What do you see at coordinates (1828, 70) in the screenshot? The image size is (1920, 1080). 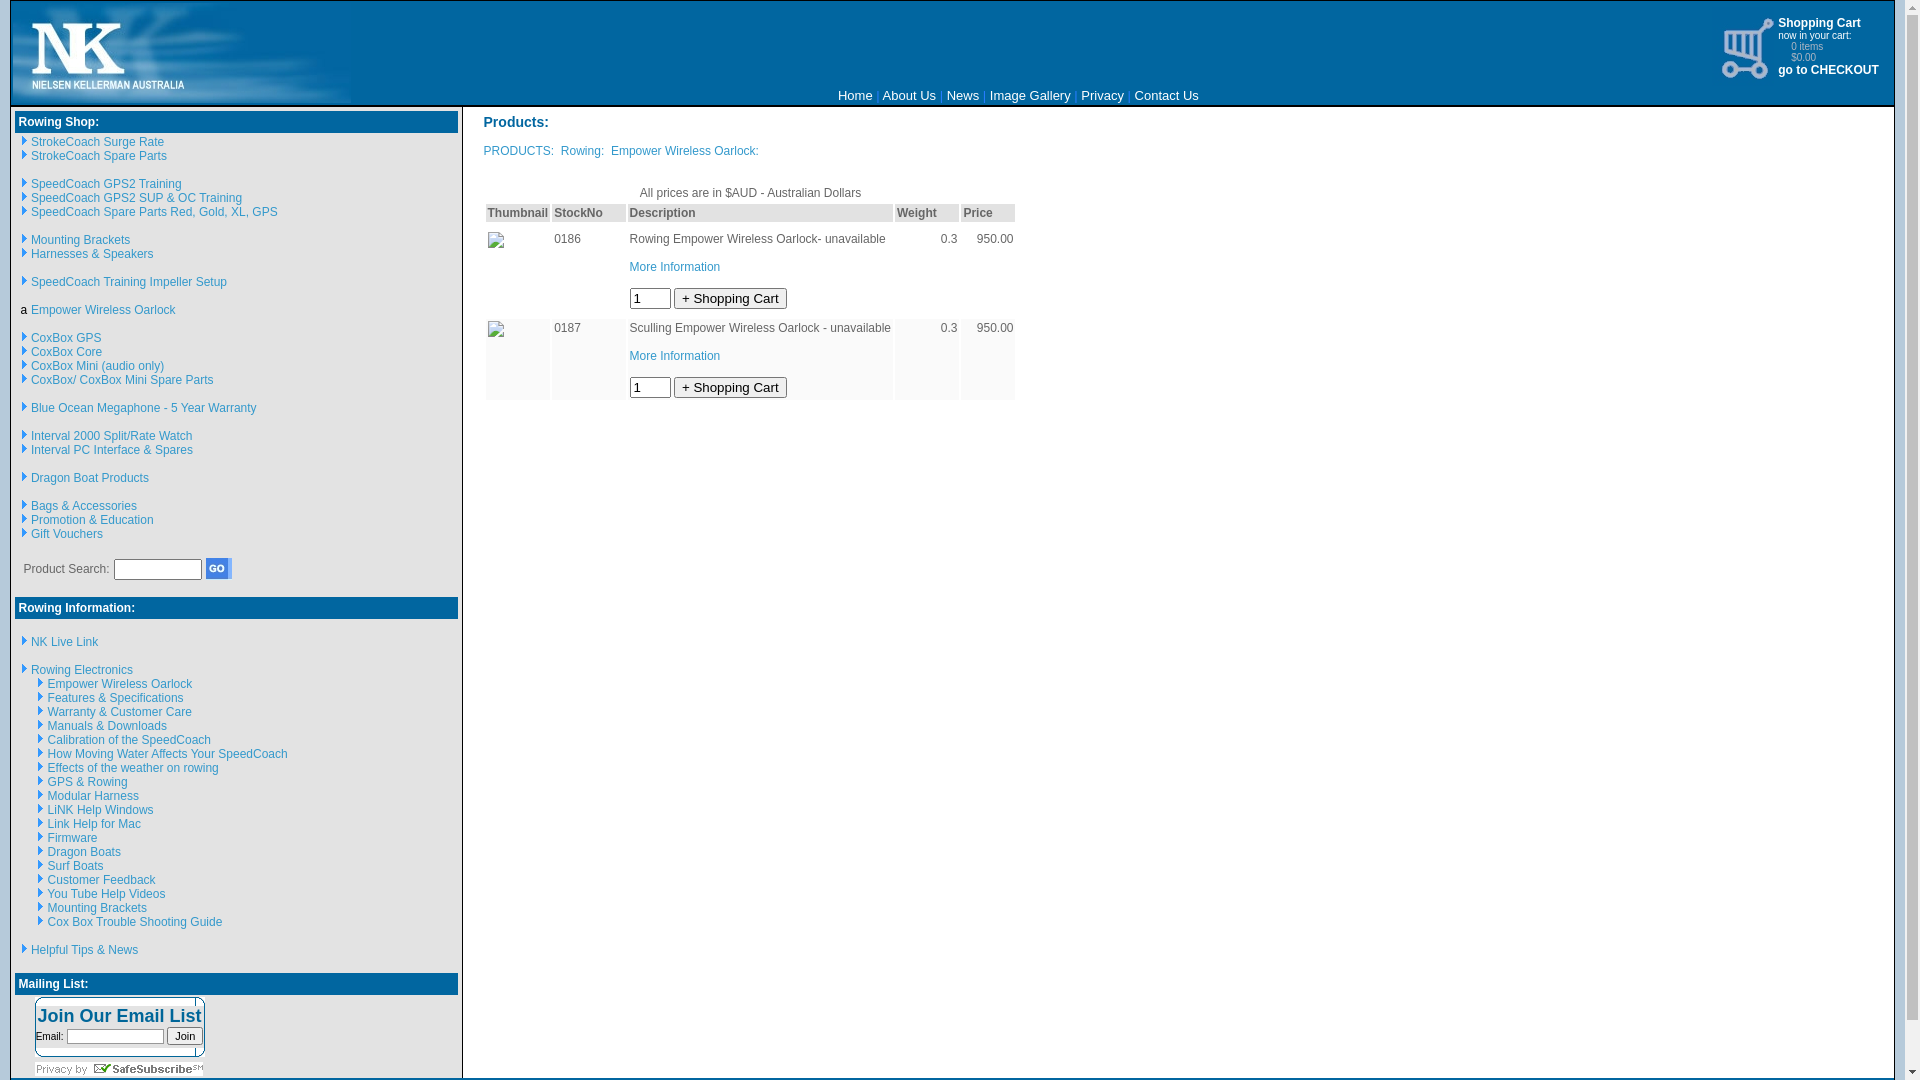 I see `go to CHECKOUT` at bounding box center [1828, 70].